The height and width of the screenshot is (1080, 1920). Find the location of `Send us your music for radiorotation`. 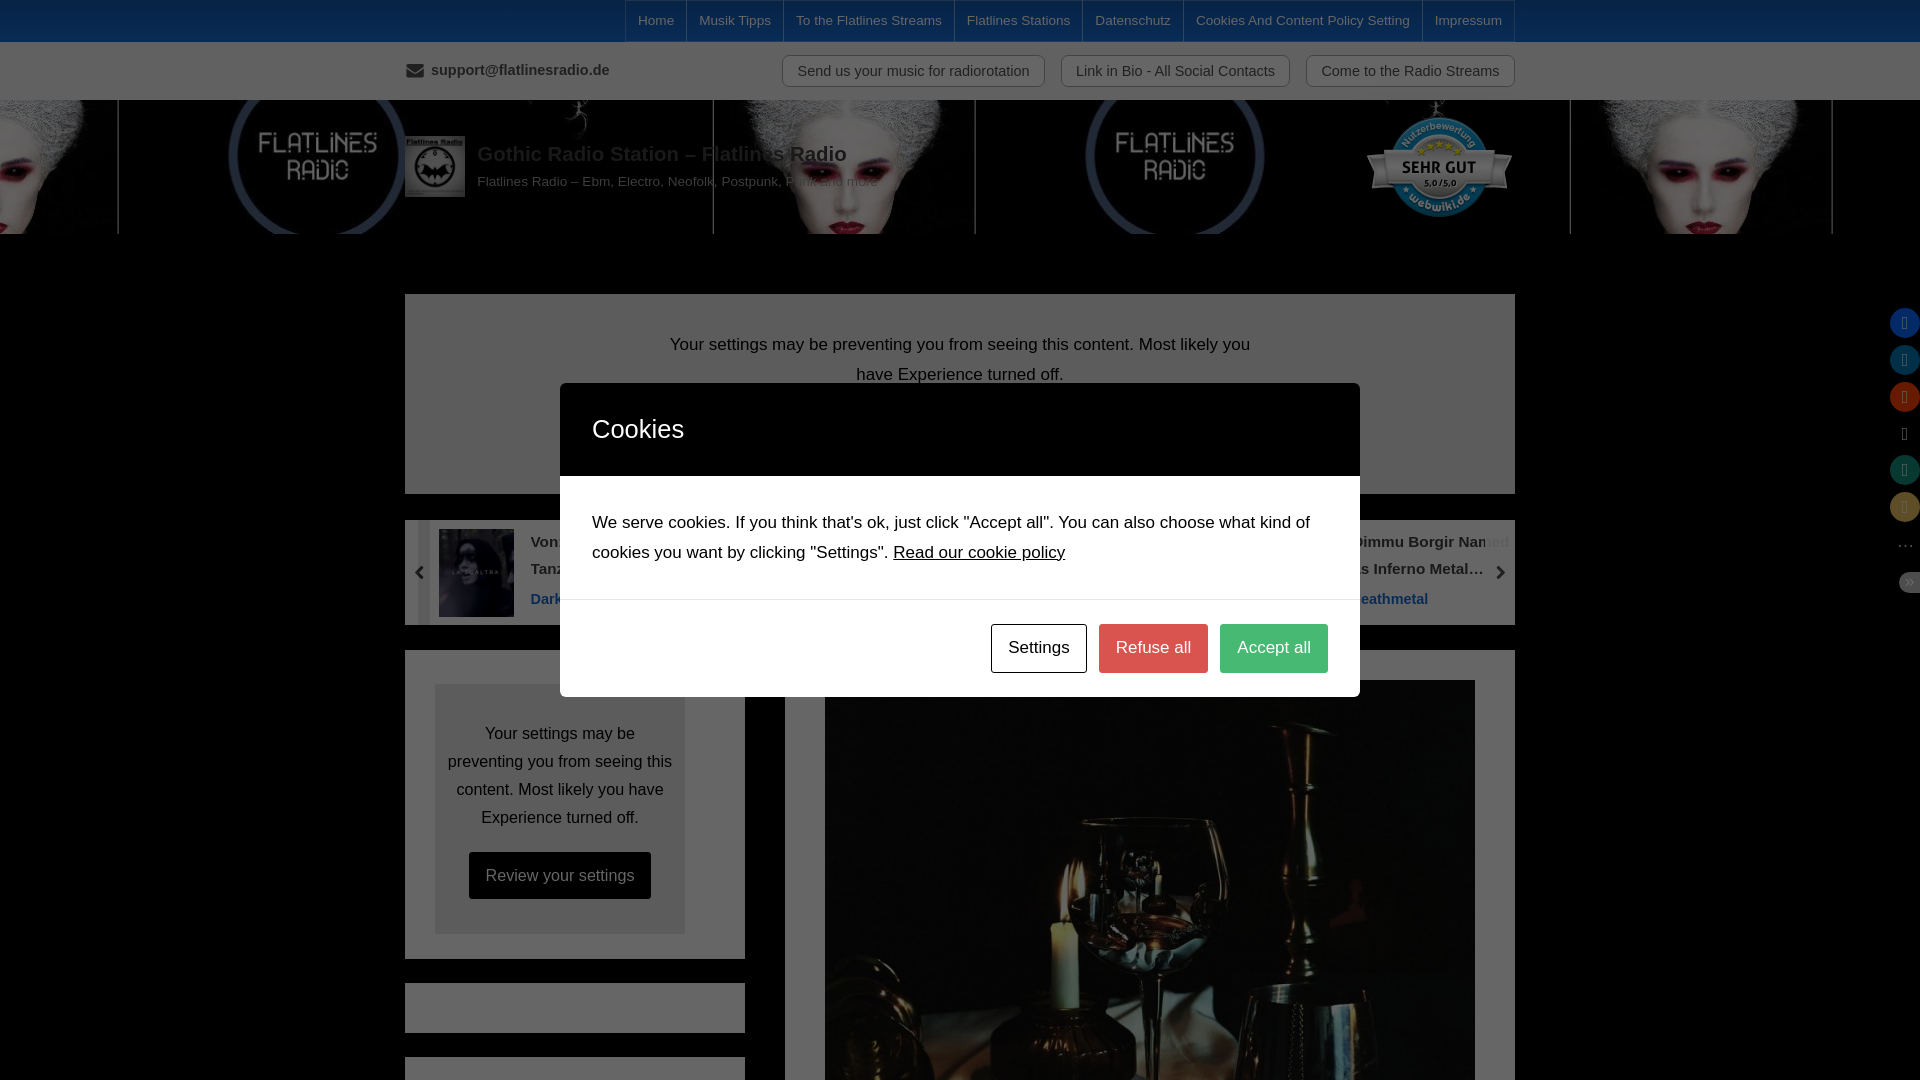

Send us your music for radiorotation is located at coordinates (912, 71).